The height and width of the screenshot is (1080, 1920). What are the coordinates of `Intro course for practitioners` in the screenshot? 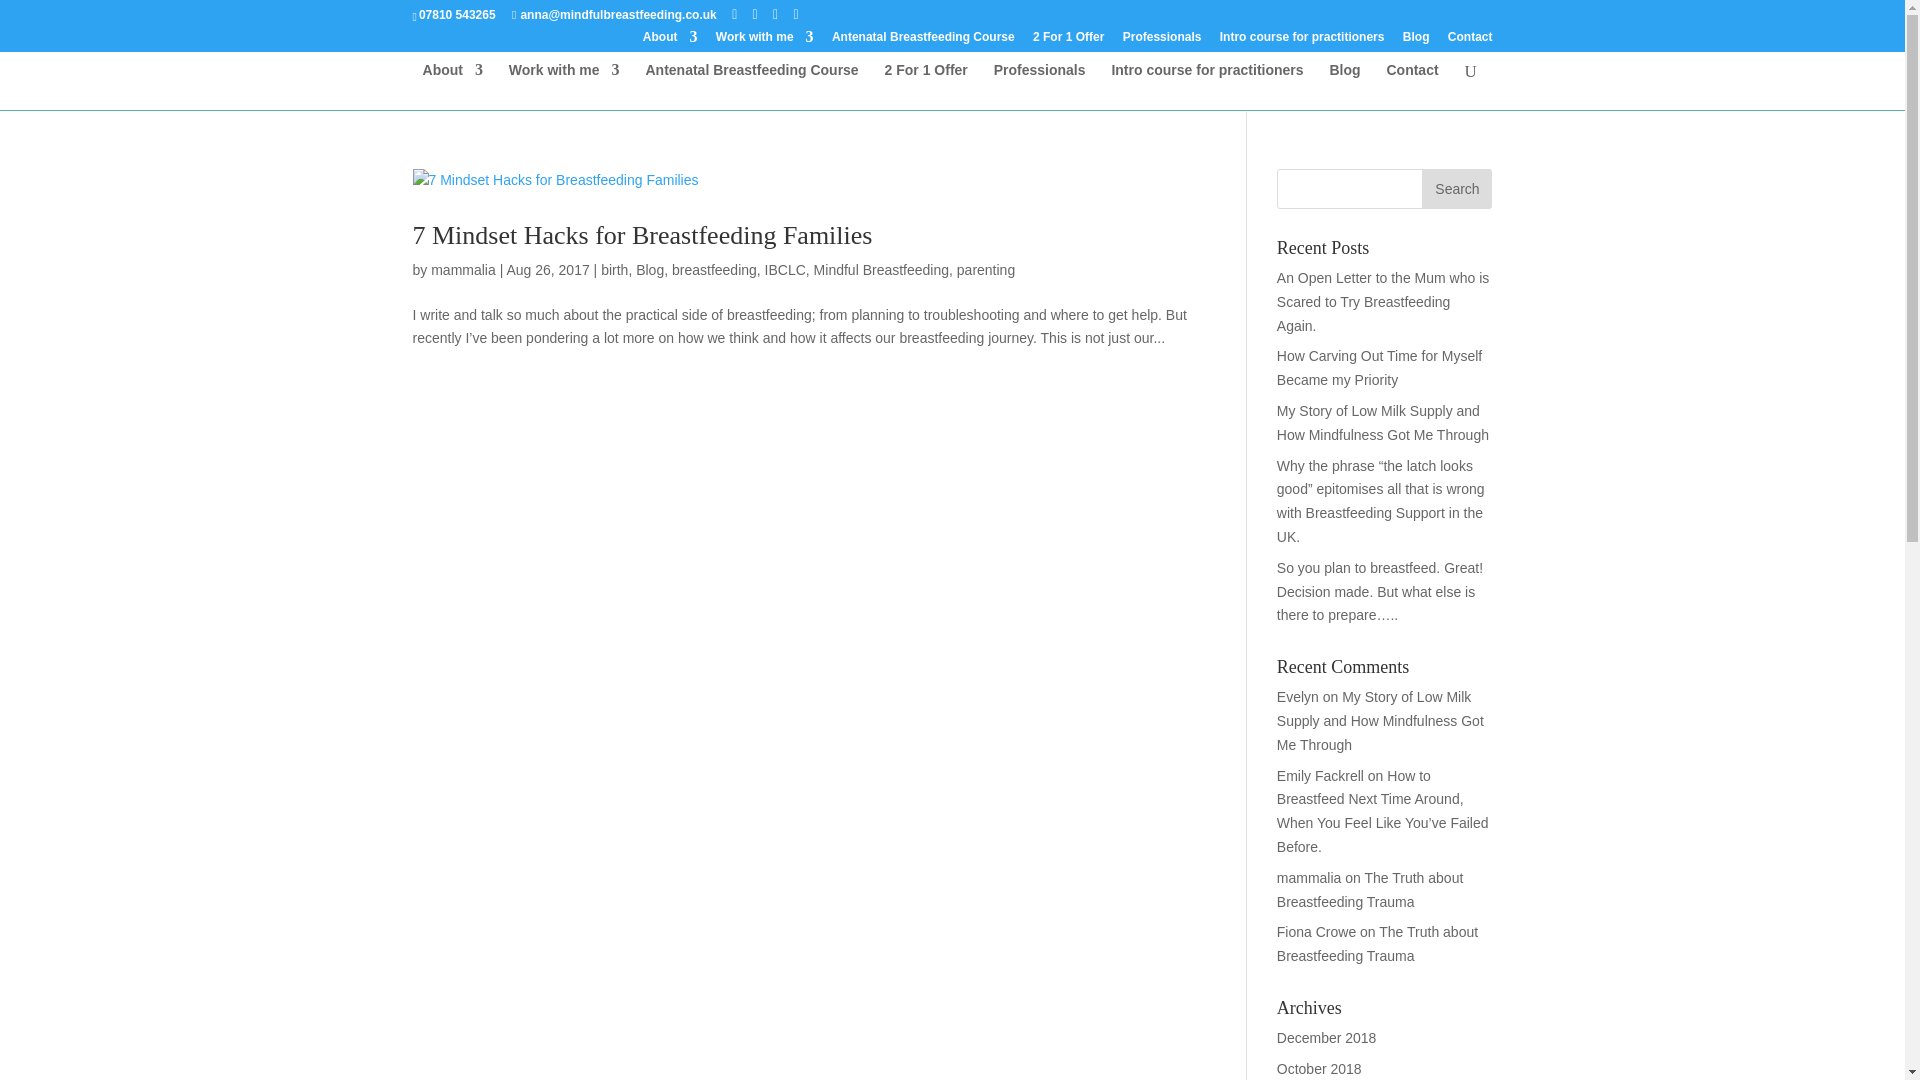 It's located at (1207, 86).